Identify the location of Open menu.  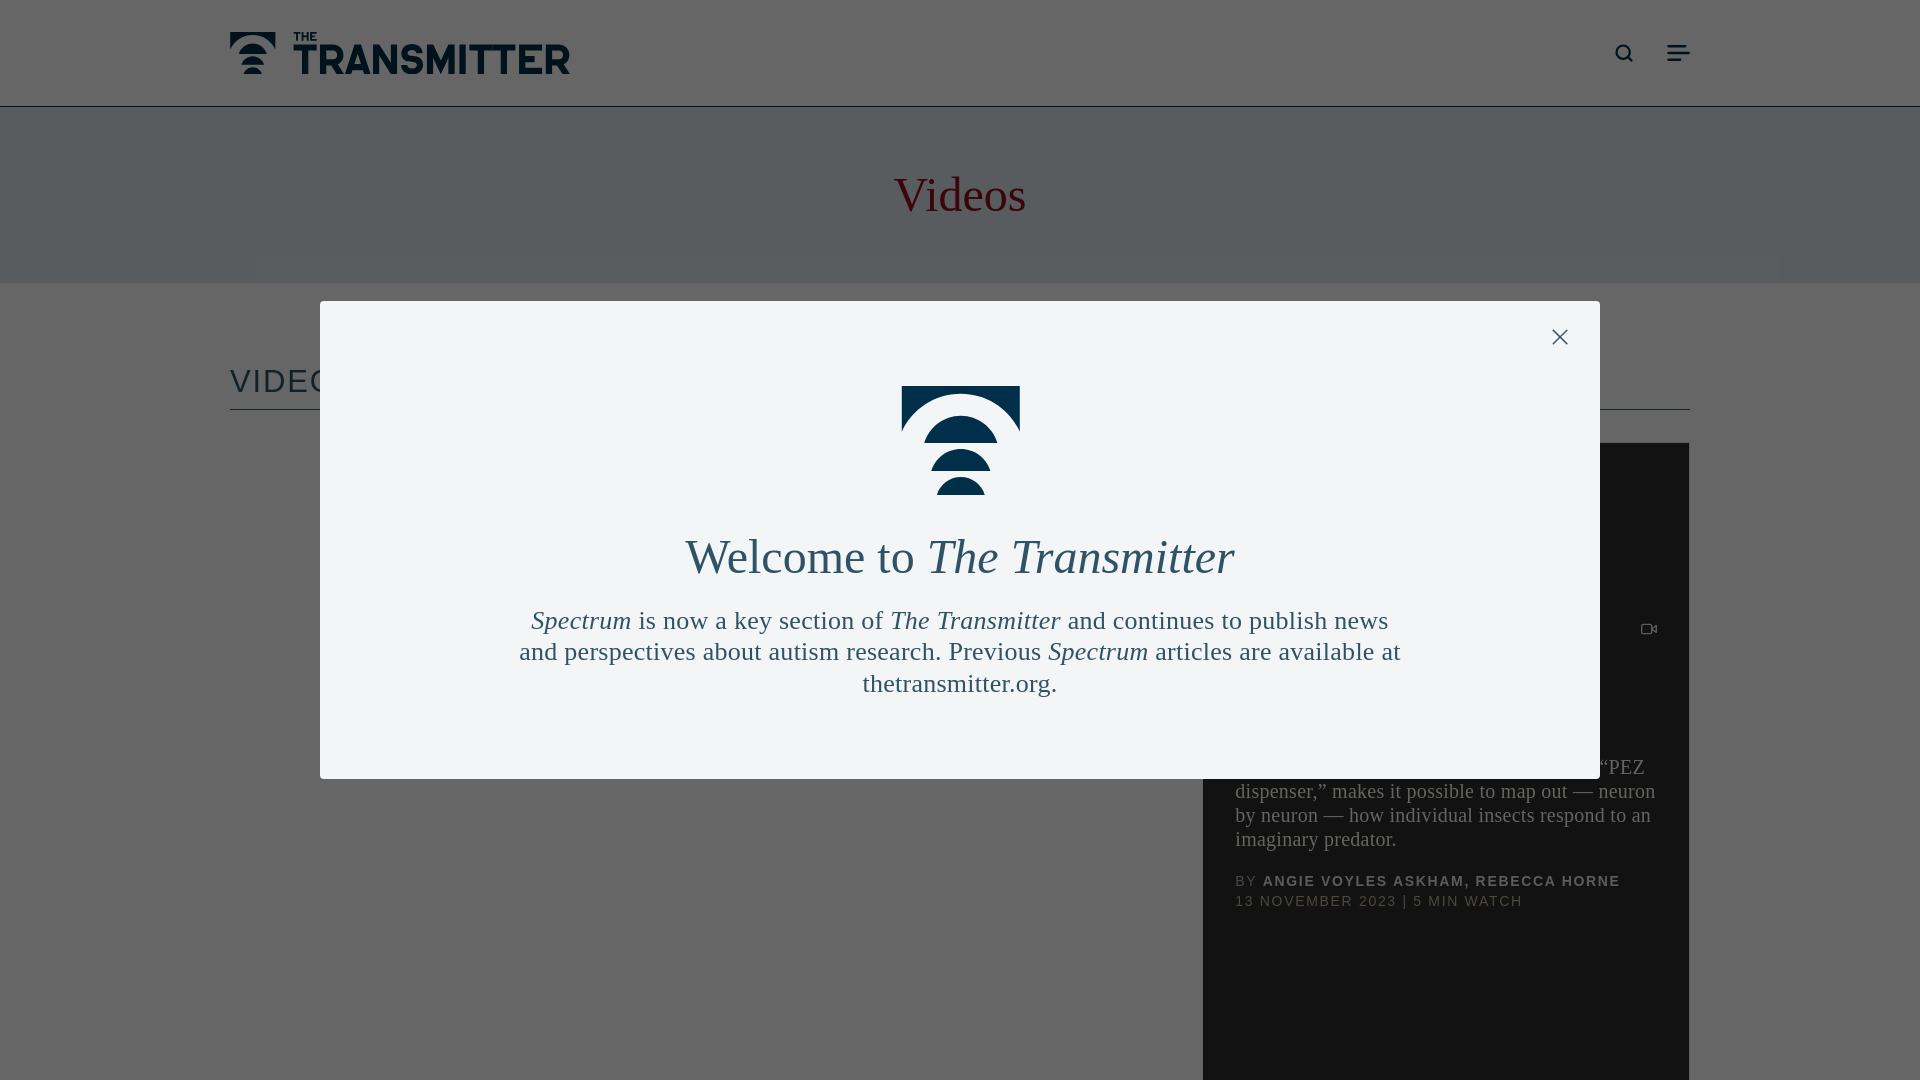
(1678, 52).